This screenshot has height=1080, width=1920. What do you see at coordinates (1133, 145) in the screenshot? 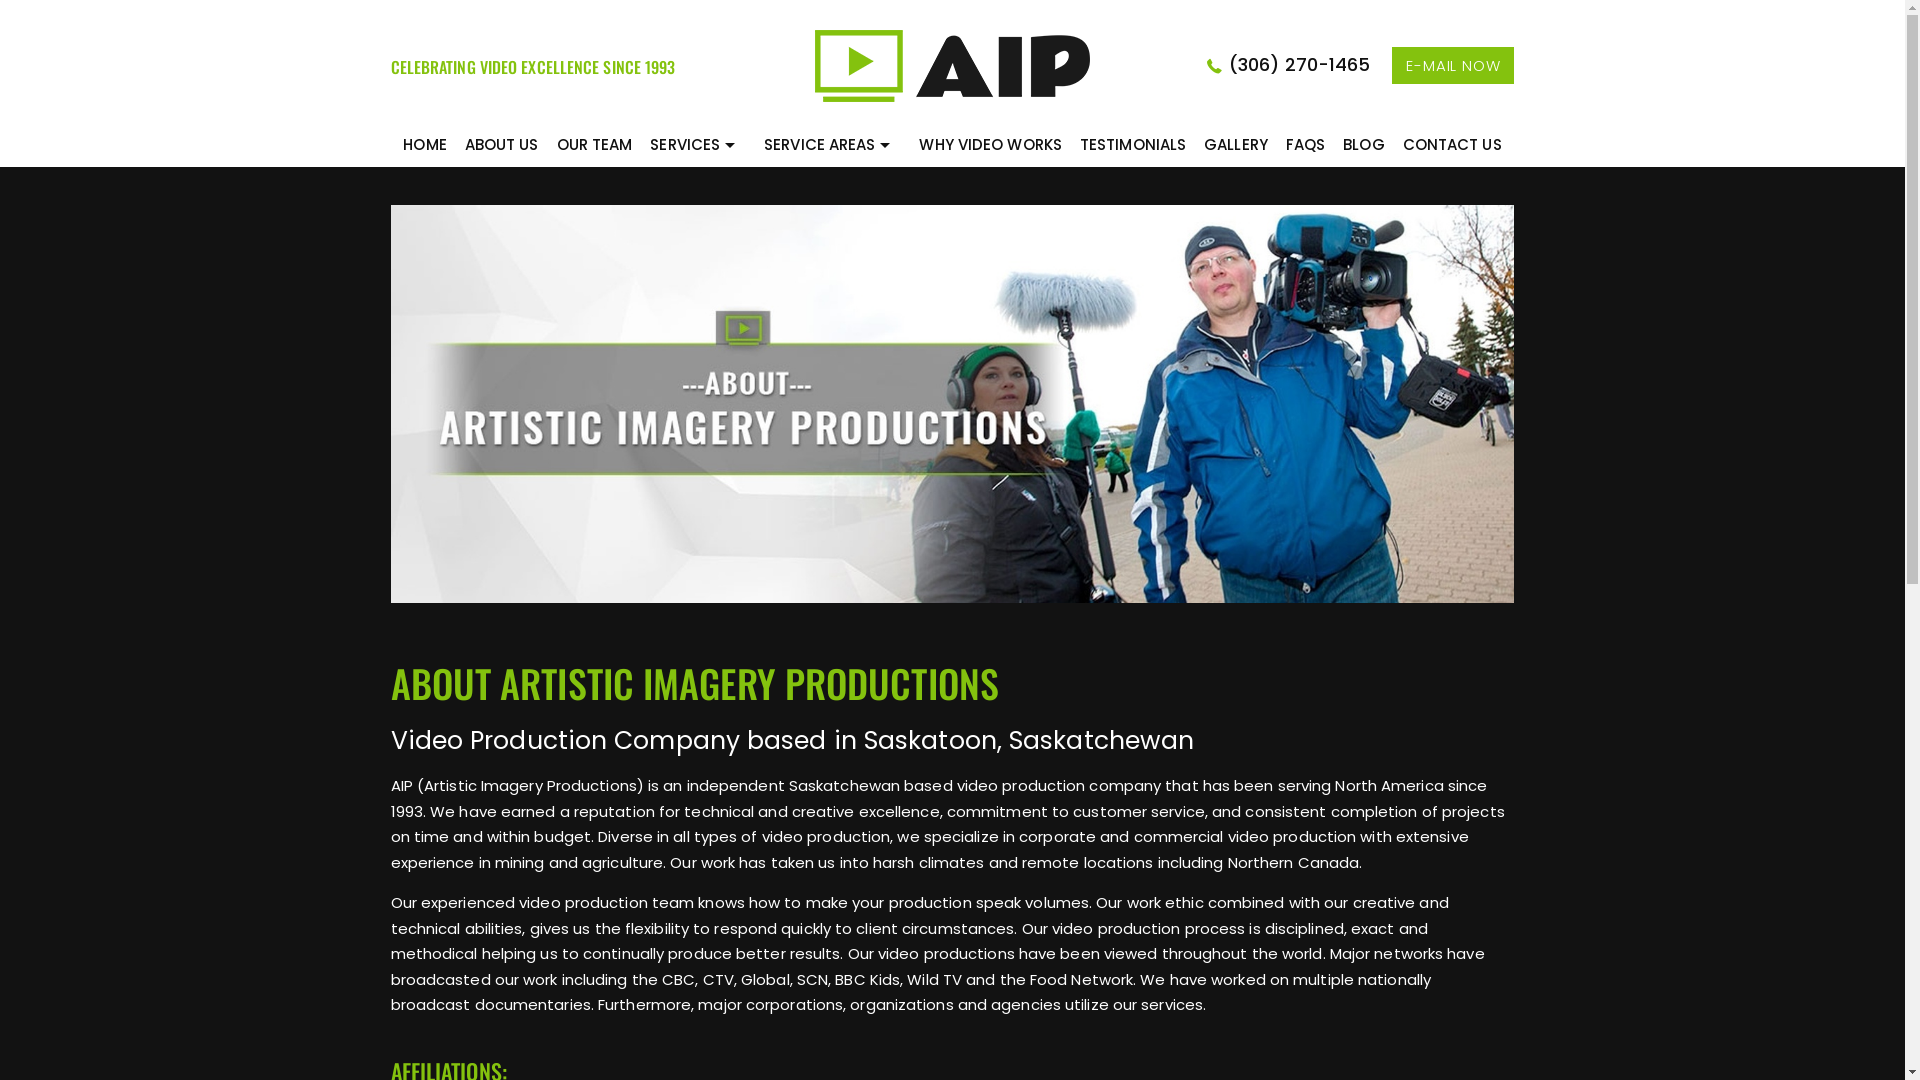
I see `TESTIMONIALS` at bounding box center [1133, 145].